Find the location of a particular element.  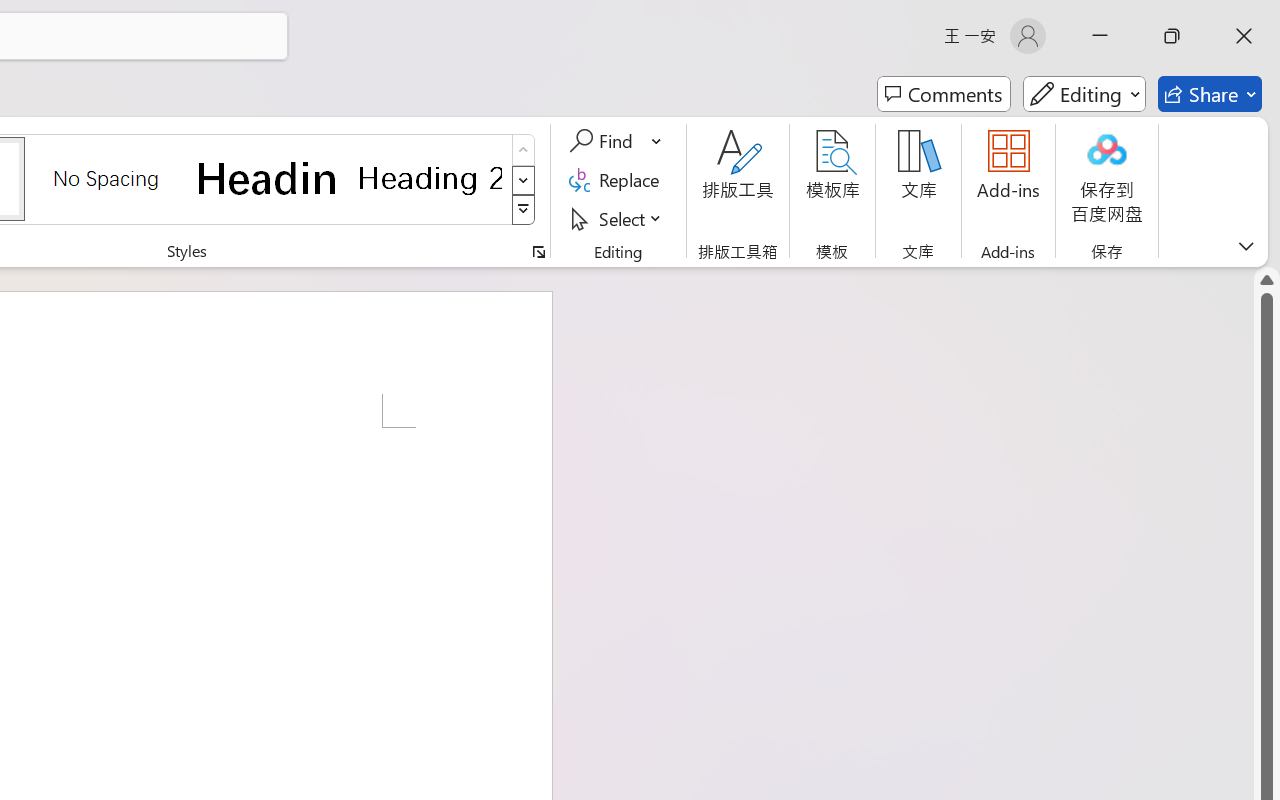

Heading 1 is located at coordinates (268, 178).